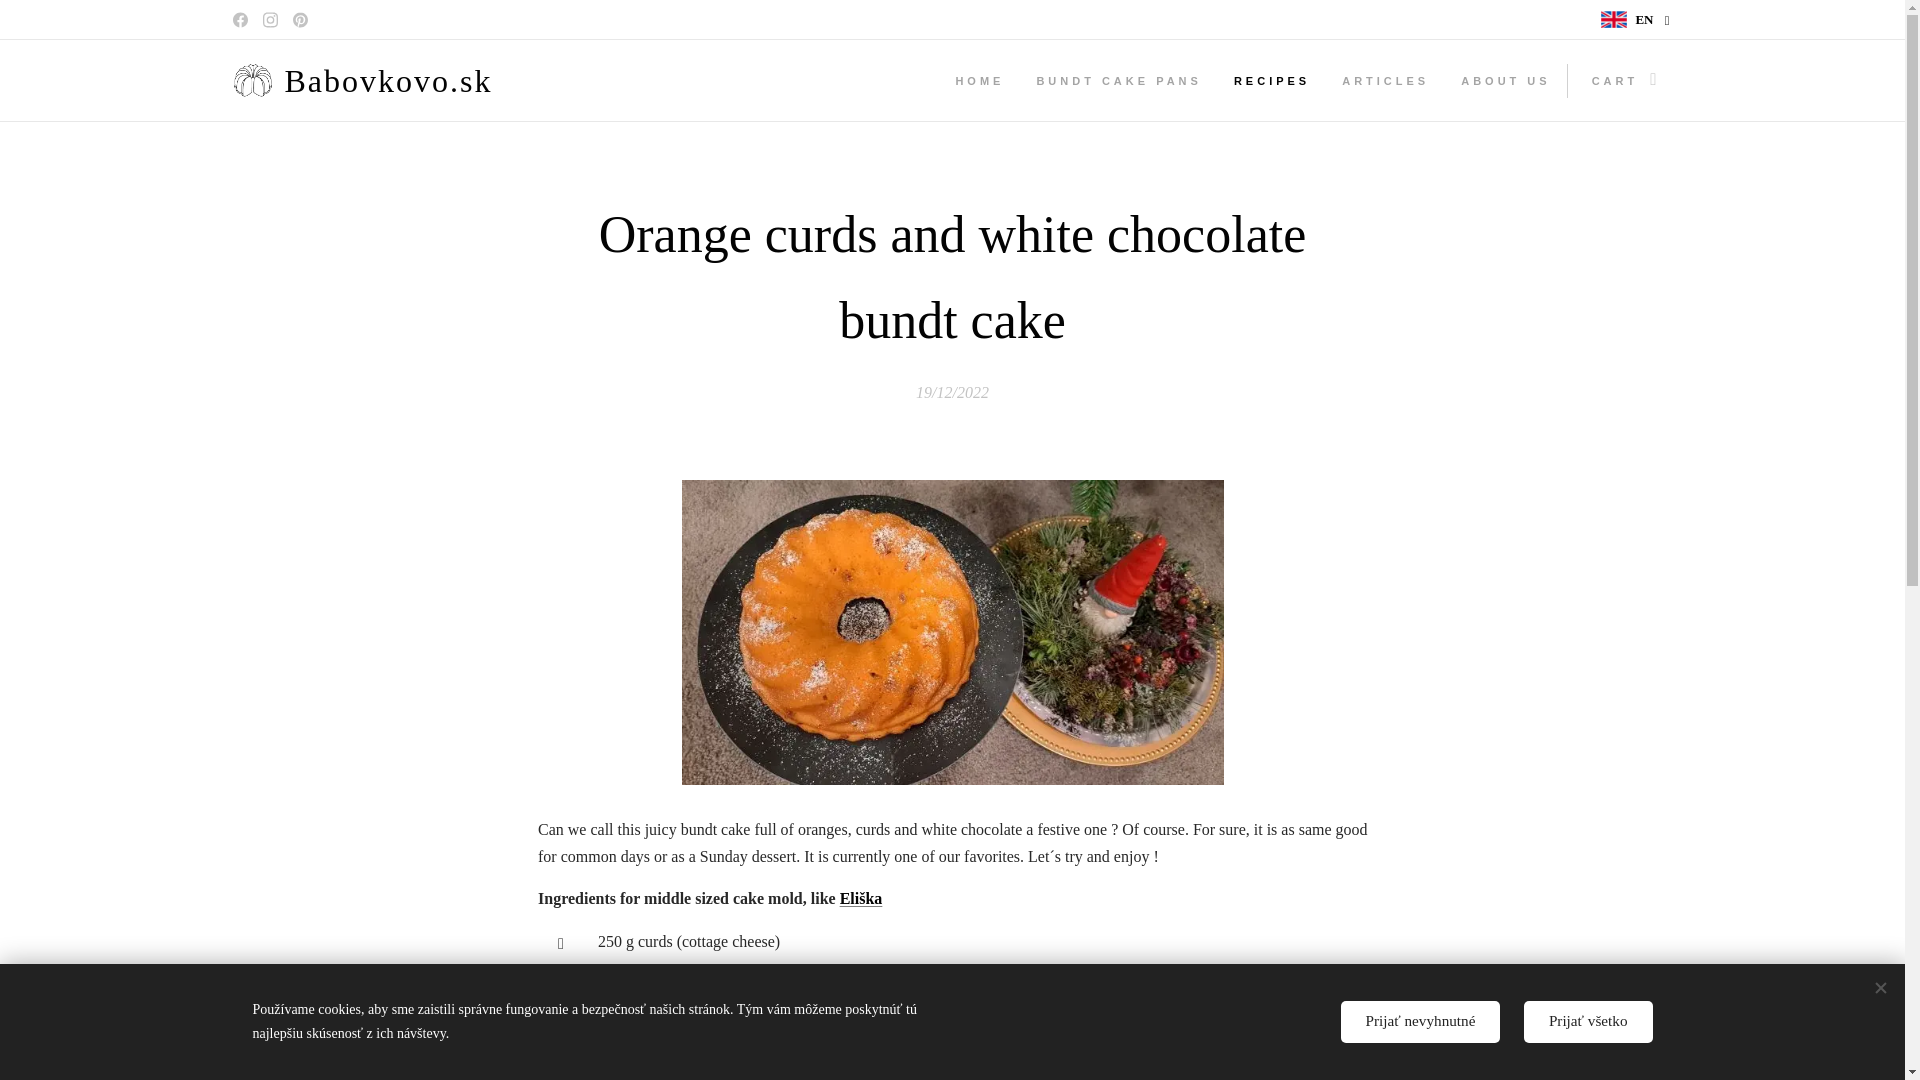 The image size is (1920, 1080). I want to click on HOME, so click(984, 80).